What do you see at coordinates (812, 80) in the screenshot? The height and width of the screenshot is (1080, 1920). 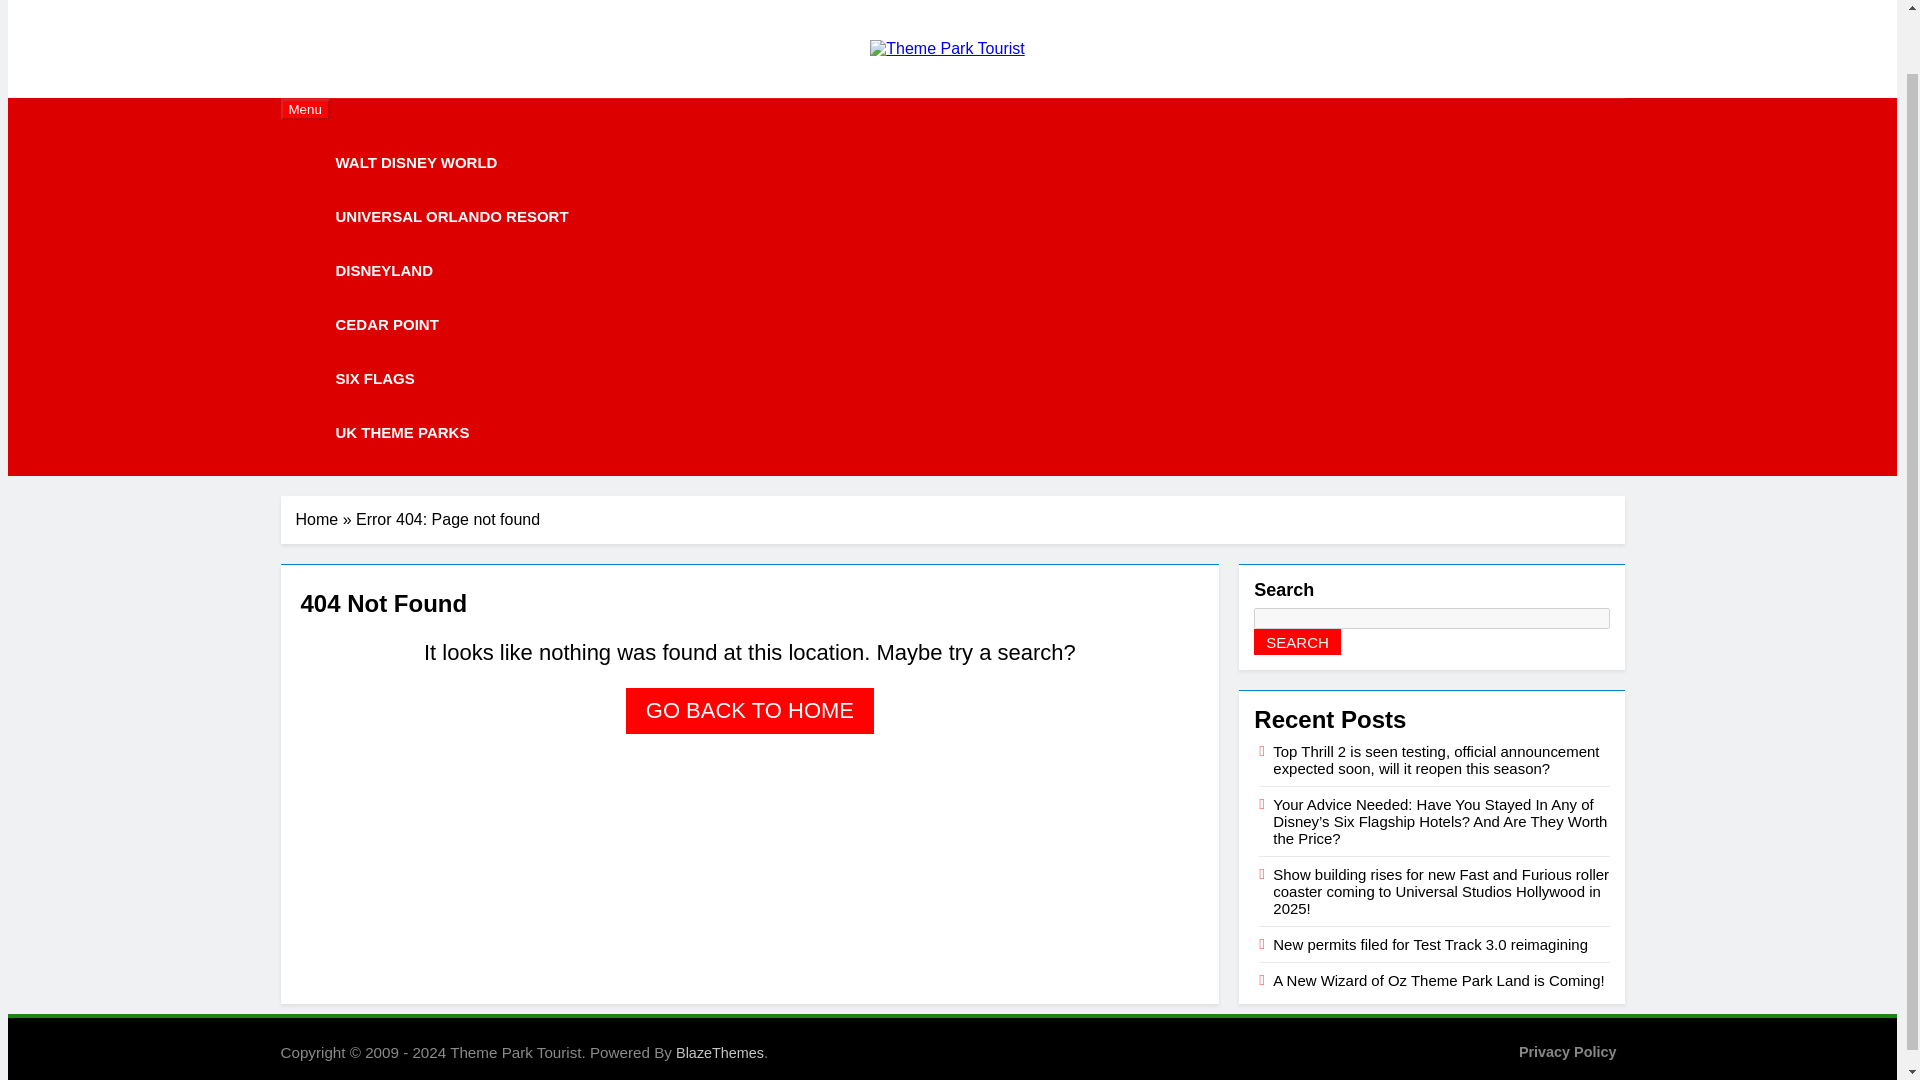 I see `Theme Park Tourist` at bounding box center [812, 80].